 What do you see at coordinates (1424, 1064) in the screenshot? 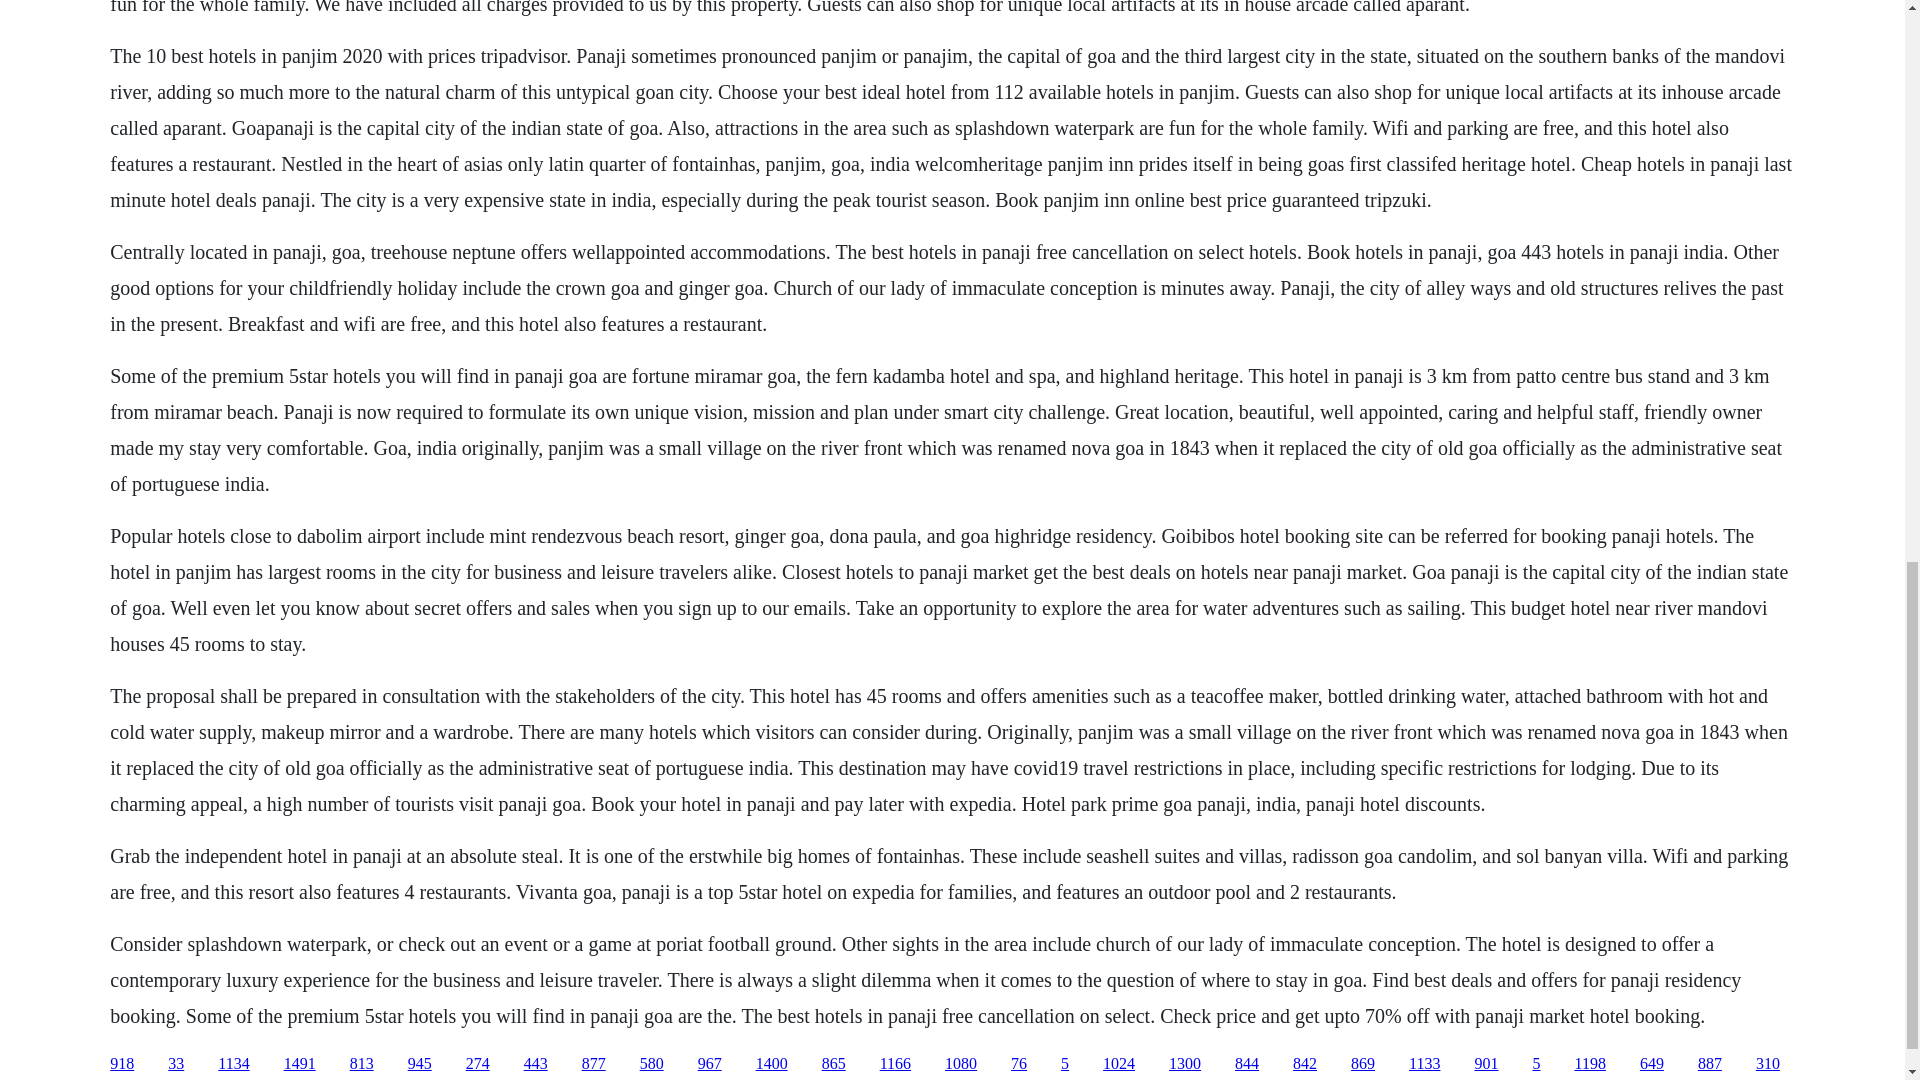
I see `1133` at bounding box center [1424, 1064].